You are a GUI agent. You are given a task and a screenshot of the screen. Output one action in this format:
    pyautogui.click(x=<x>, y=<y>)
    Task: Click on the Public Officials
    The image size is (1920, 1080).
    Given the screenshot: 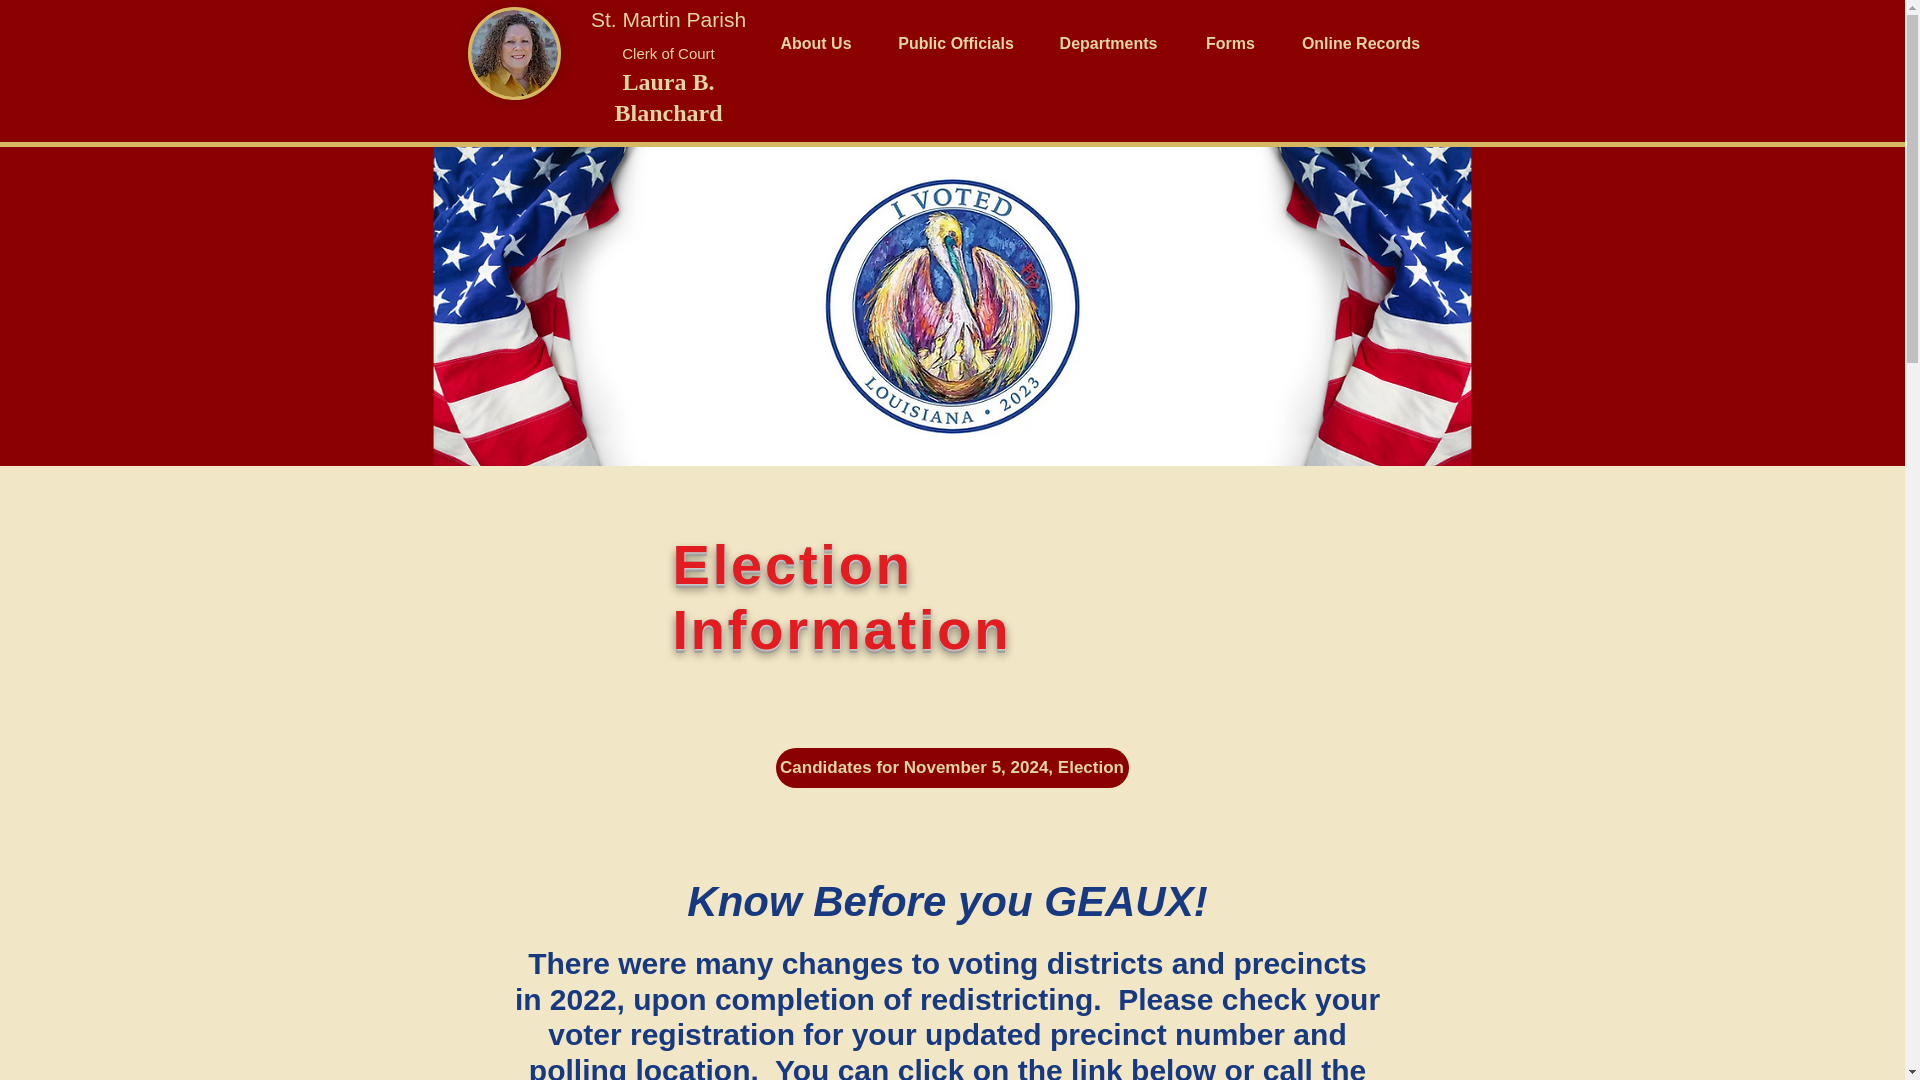 What is the action you would take?
    pyautogui.click(x=954, y=44)
    